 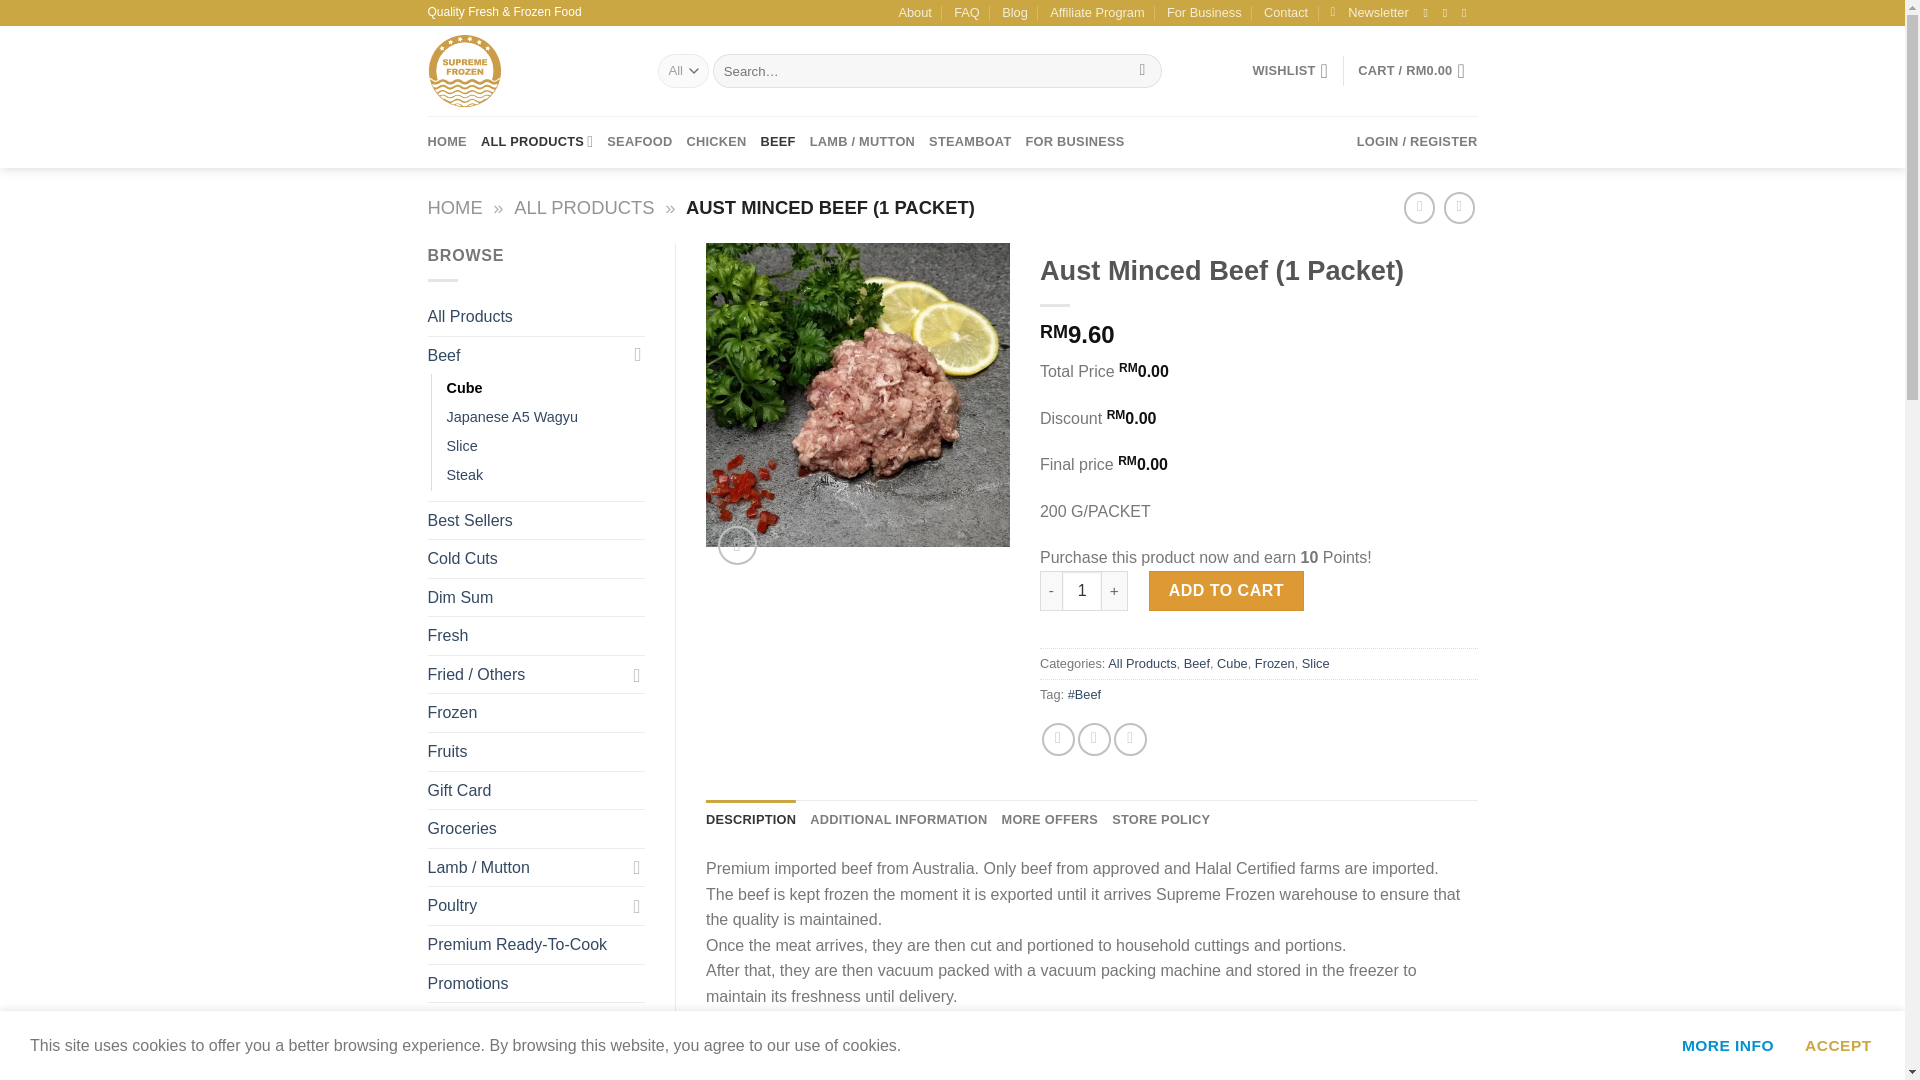 What do you see at coordinates (1416, 70) in the screenshot?
I see `Cart` at bounding box center [1416, 70].